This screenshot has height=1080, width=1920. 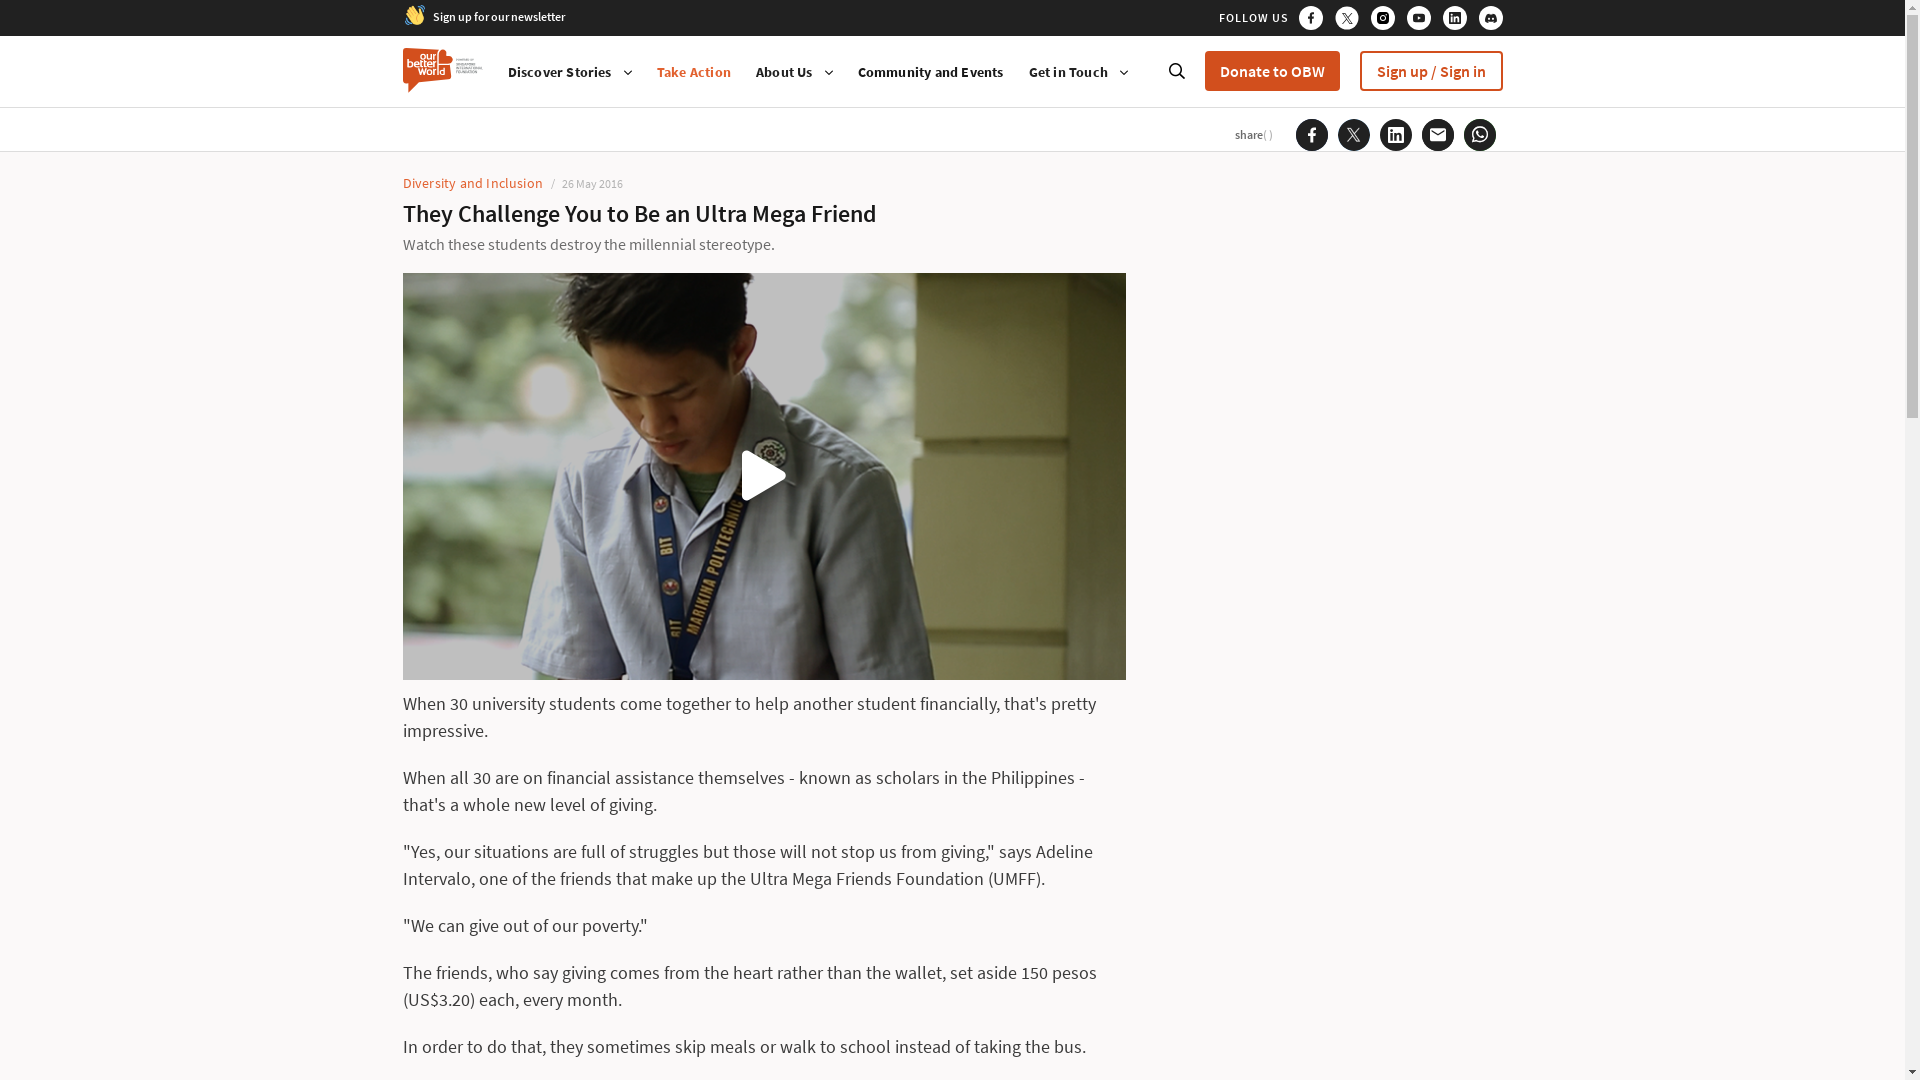 What do you see at coordinates (560, 72) in the screenshot?
I see `Discover stories` at bounding box center [560, 72].